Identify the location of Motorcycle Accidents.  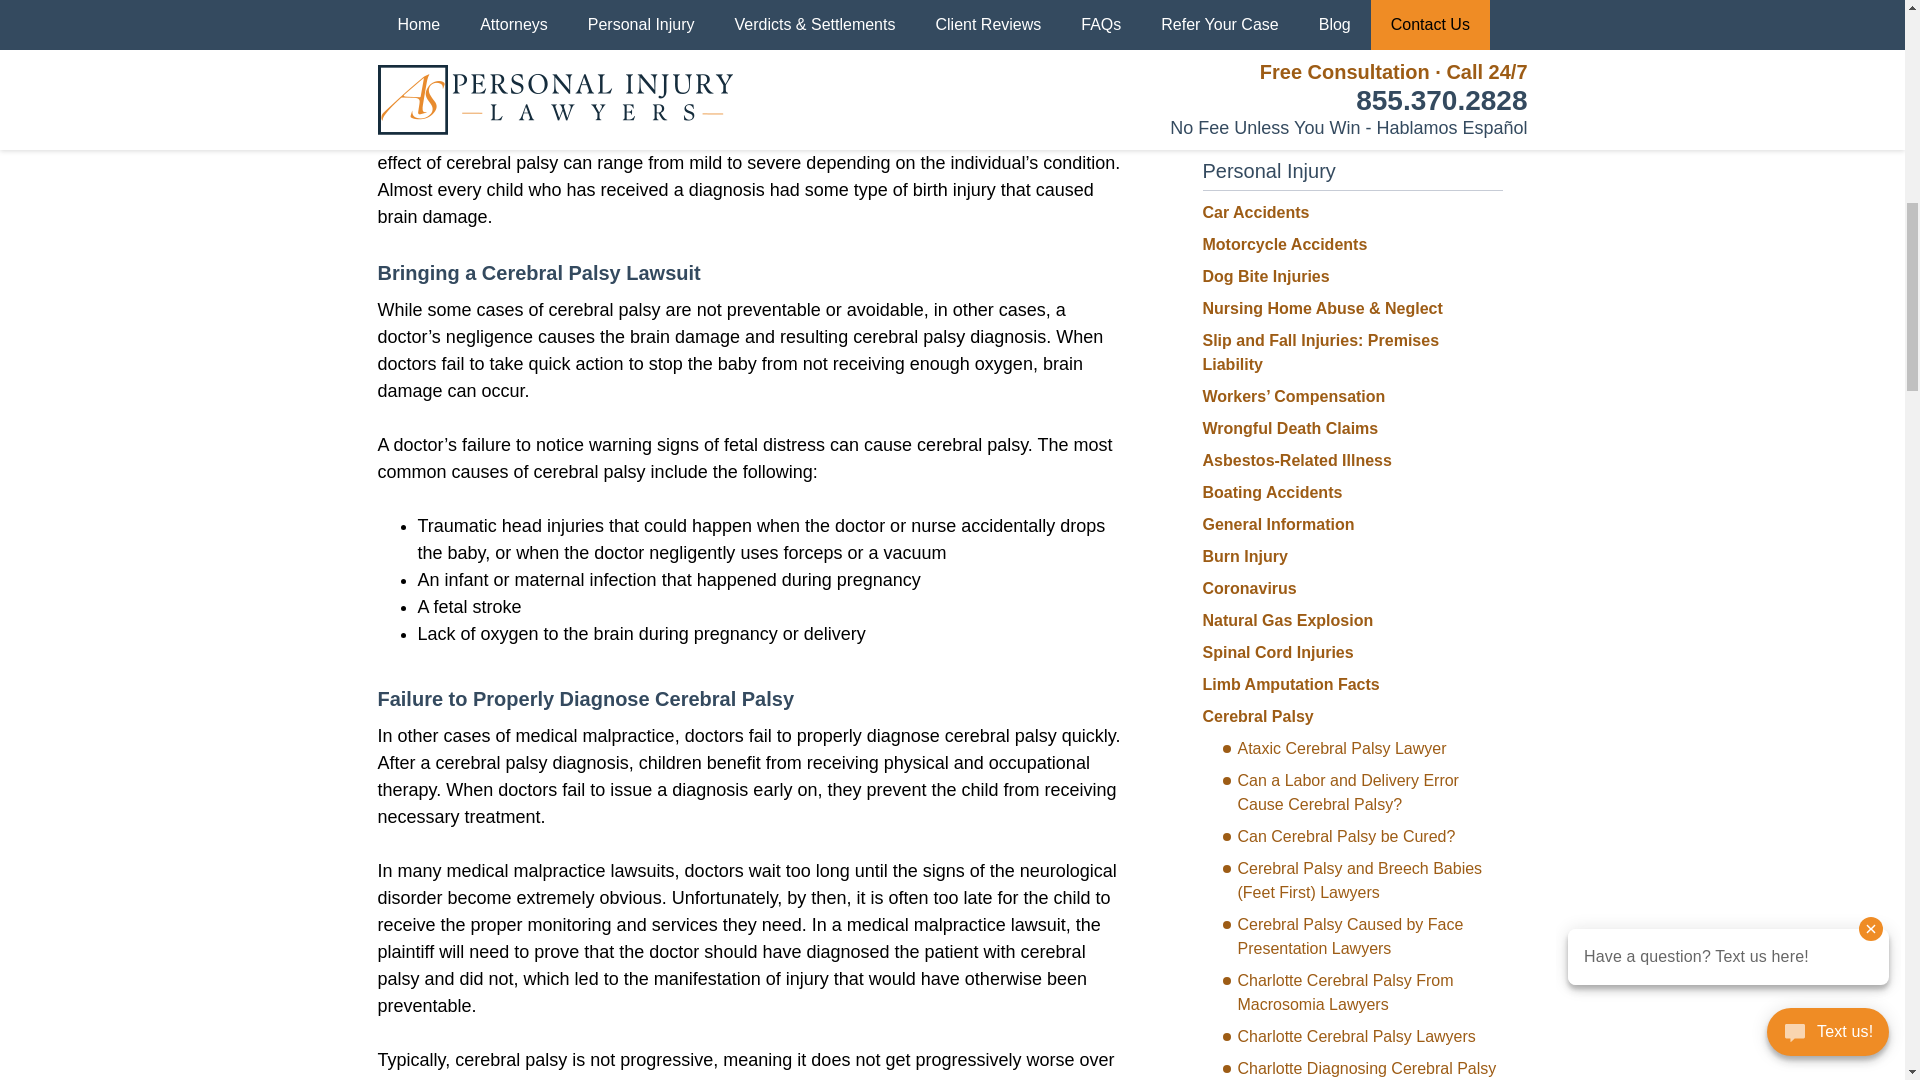
(1284, 244).